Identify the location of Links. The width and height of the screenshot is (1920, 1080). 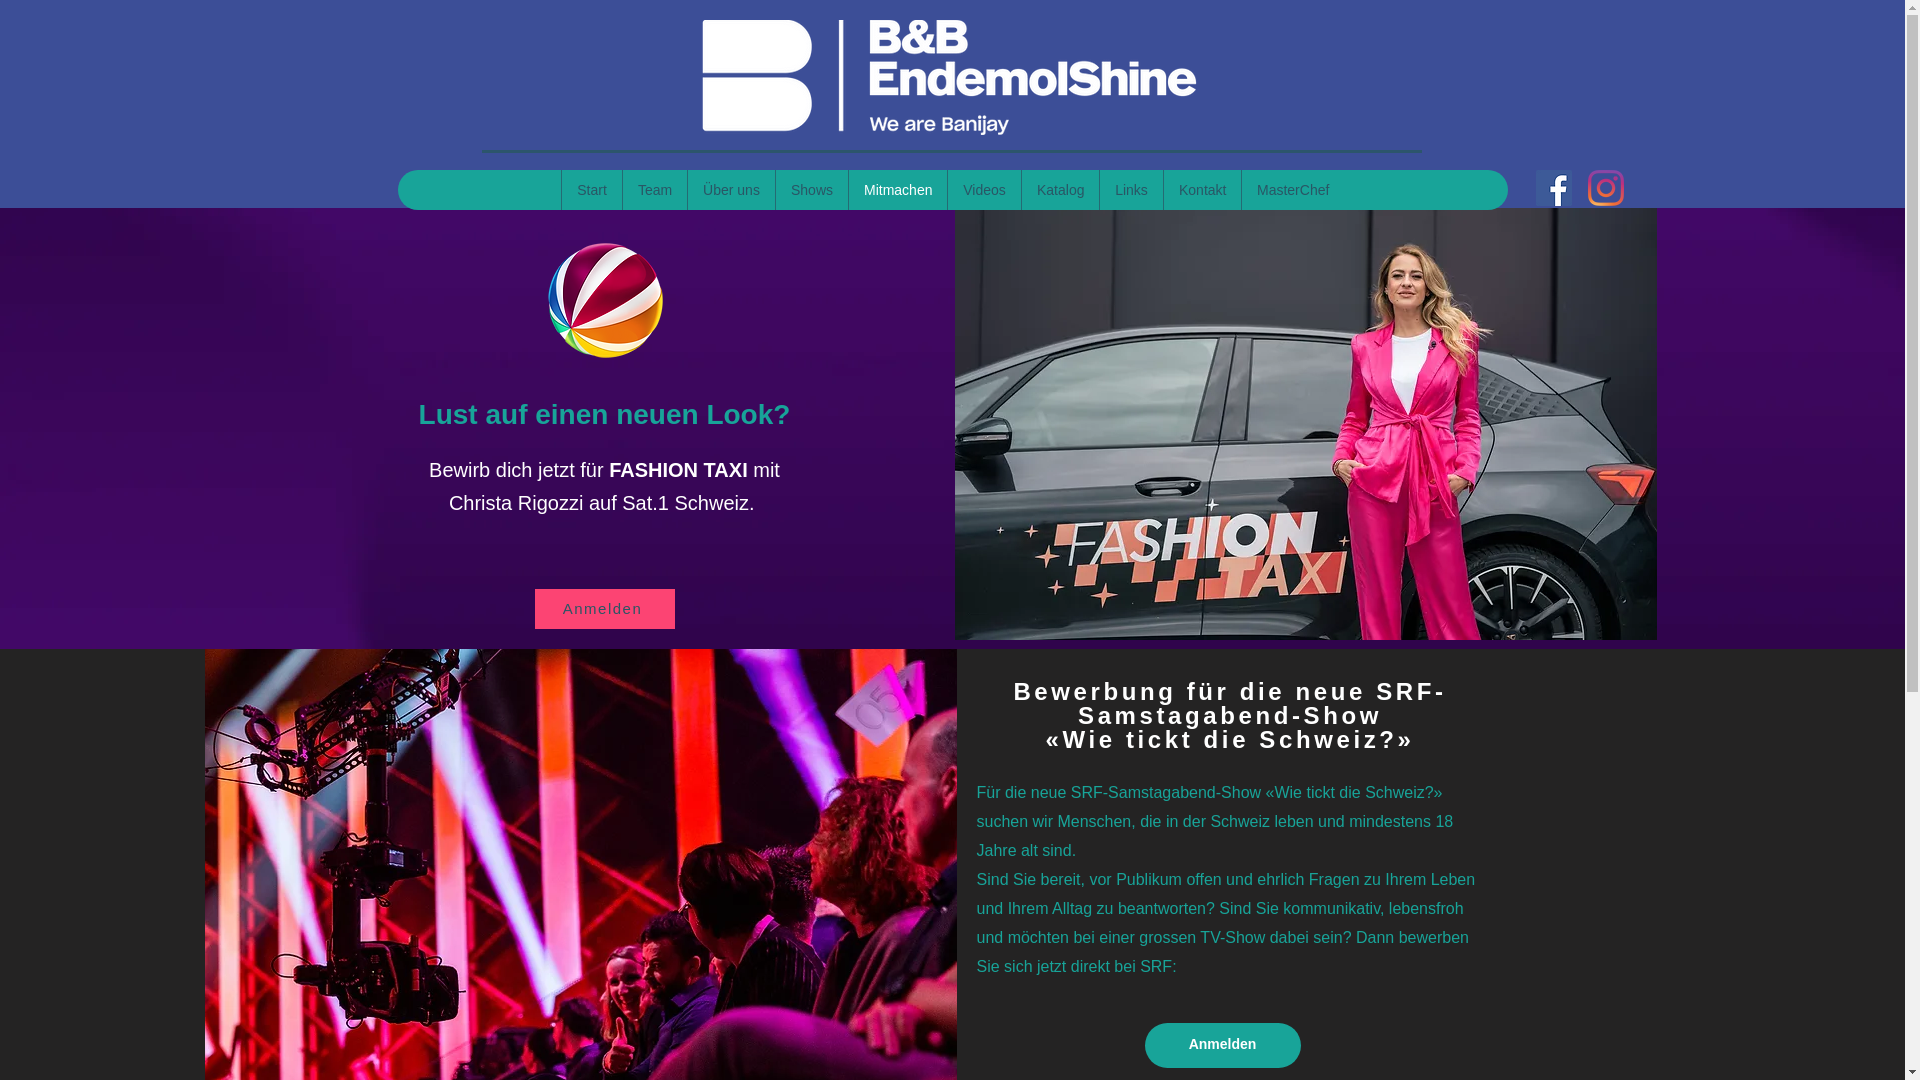
(1131, 190).